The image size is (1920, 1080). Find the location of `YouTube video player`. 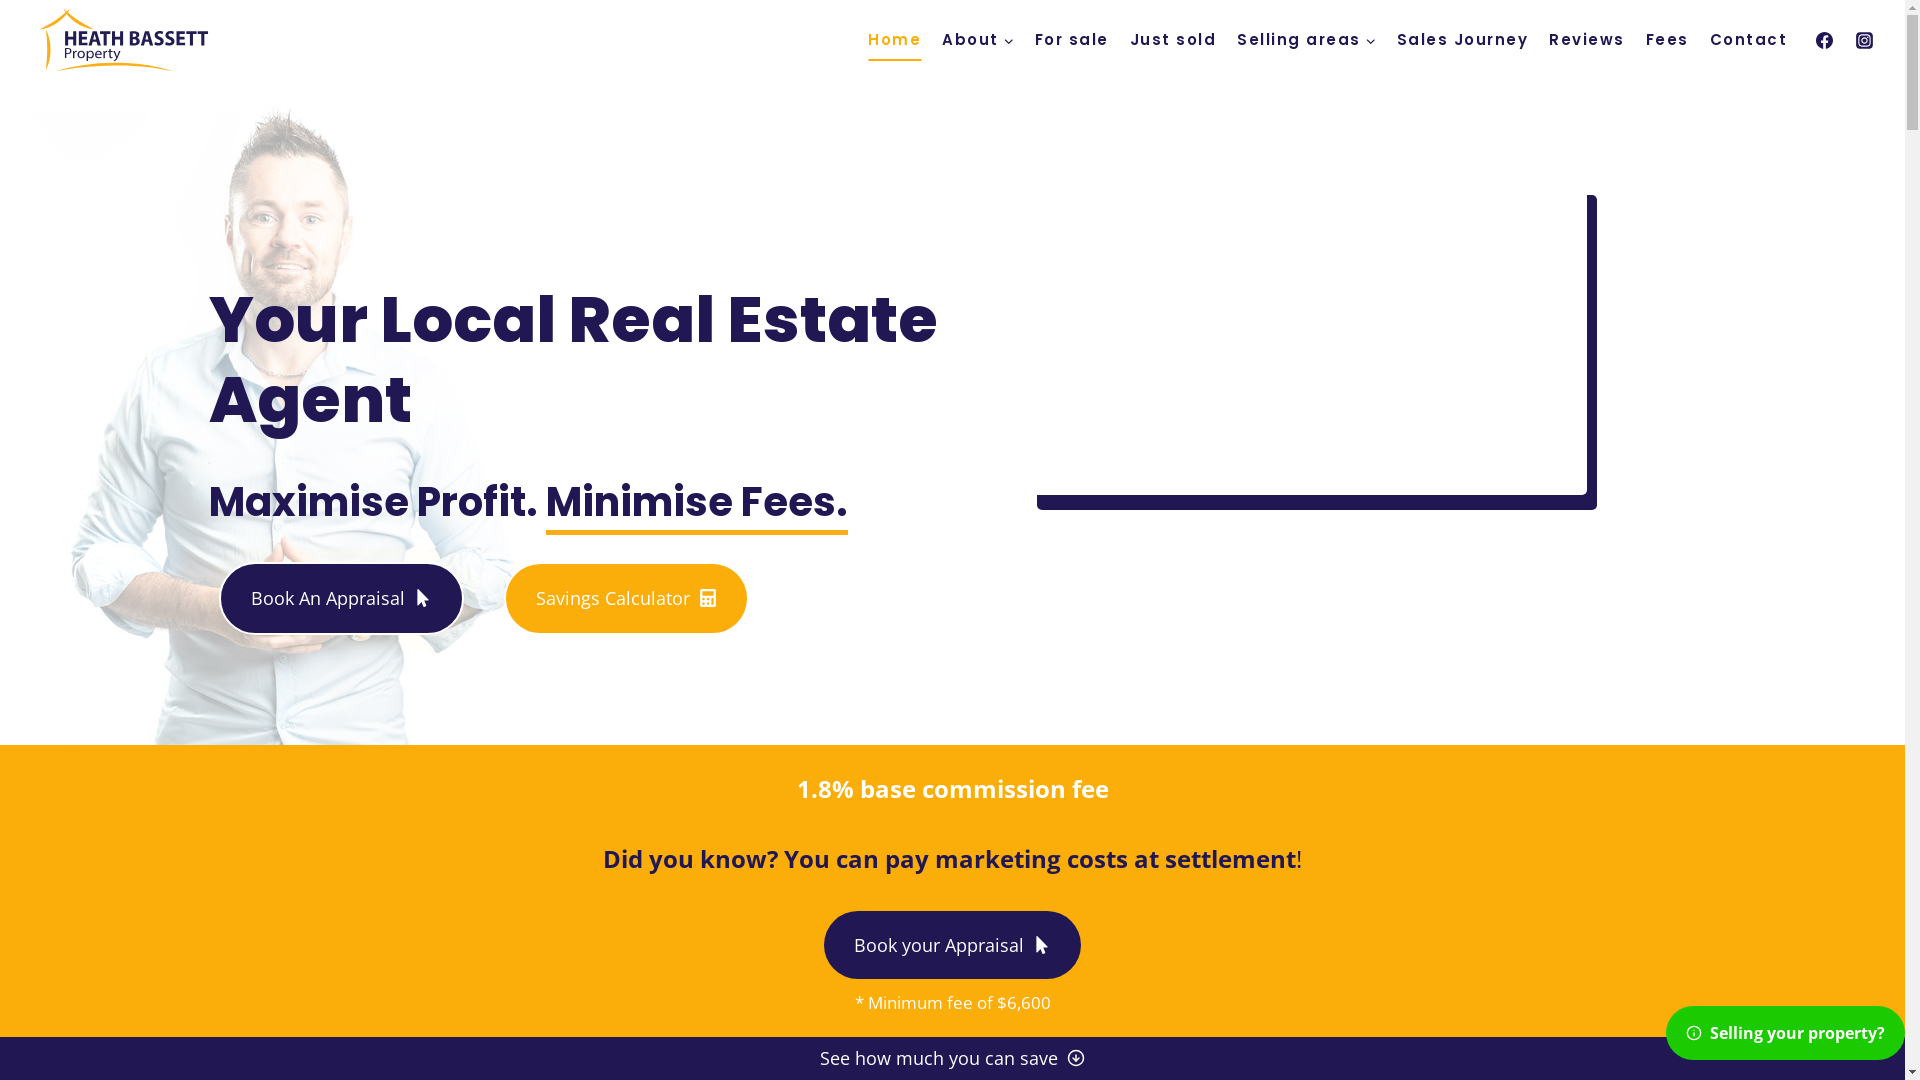

YouTube video player is located at coordinates (1307, 338).